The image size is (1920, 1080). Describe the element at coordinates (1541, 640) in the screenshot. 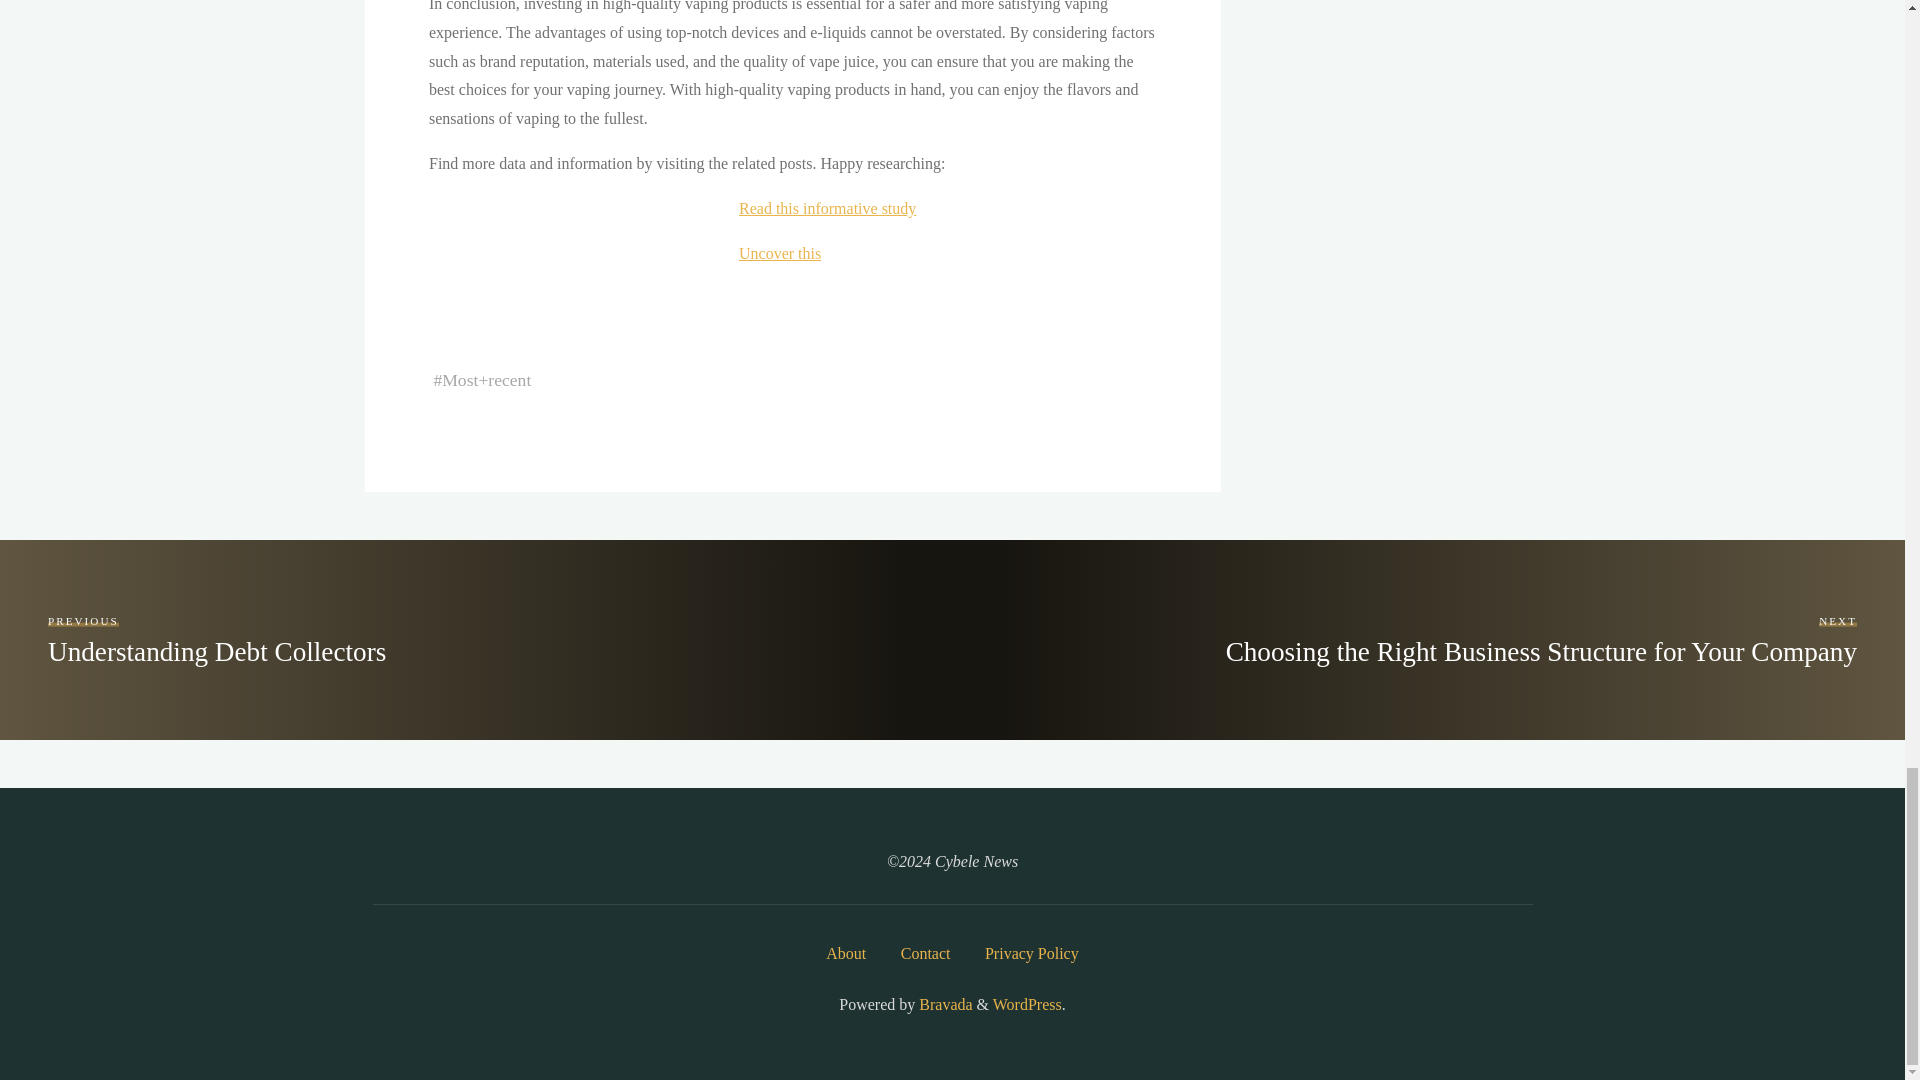

I see `Uncover this` at that location.